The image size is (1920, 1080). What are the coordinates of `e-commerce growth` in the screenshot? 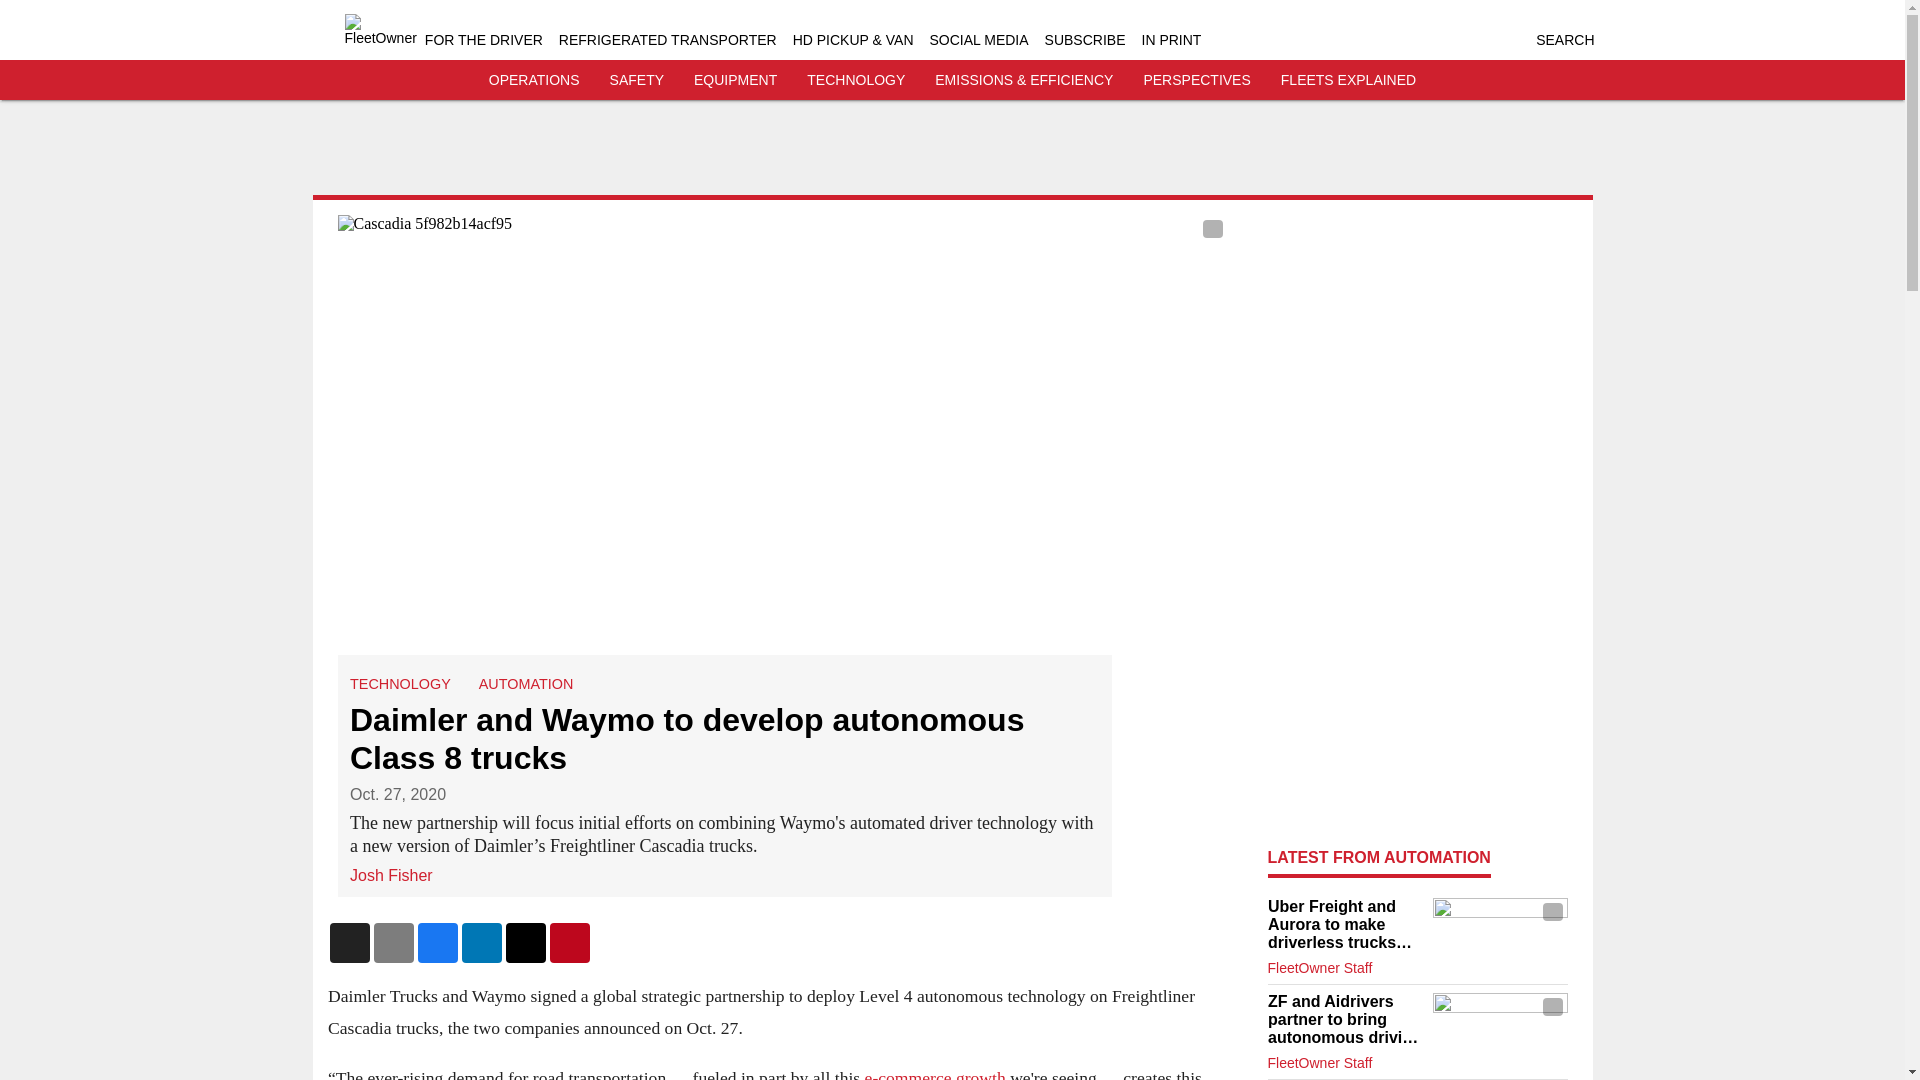 It's located at (934, 1074).